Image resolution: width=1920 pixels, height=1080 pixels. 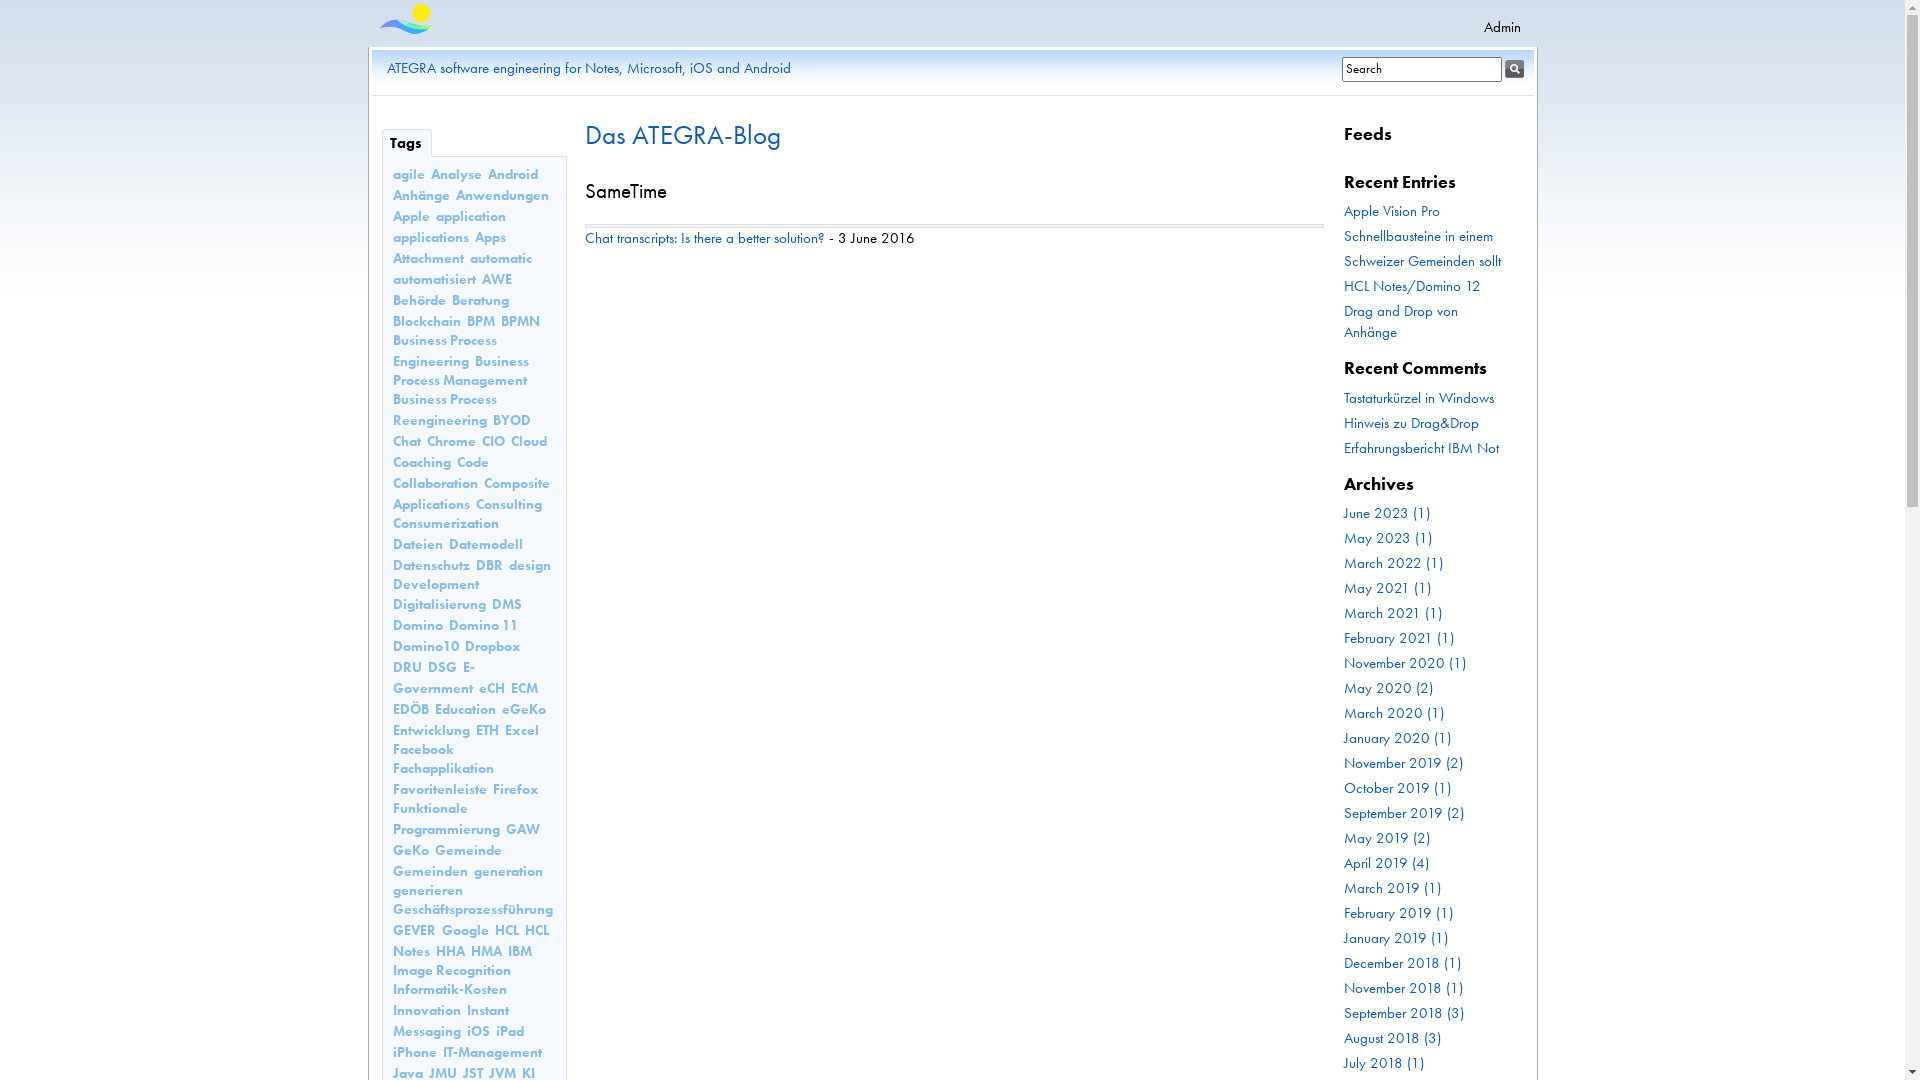 I want to click on Domino10, so click(x=425, y=646).